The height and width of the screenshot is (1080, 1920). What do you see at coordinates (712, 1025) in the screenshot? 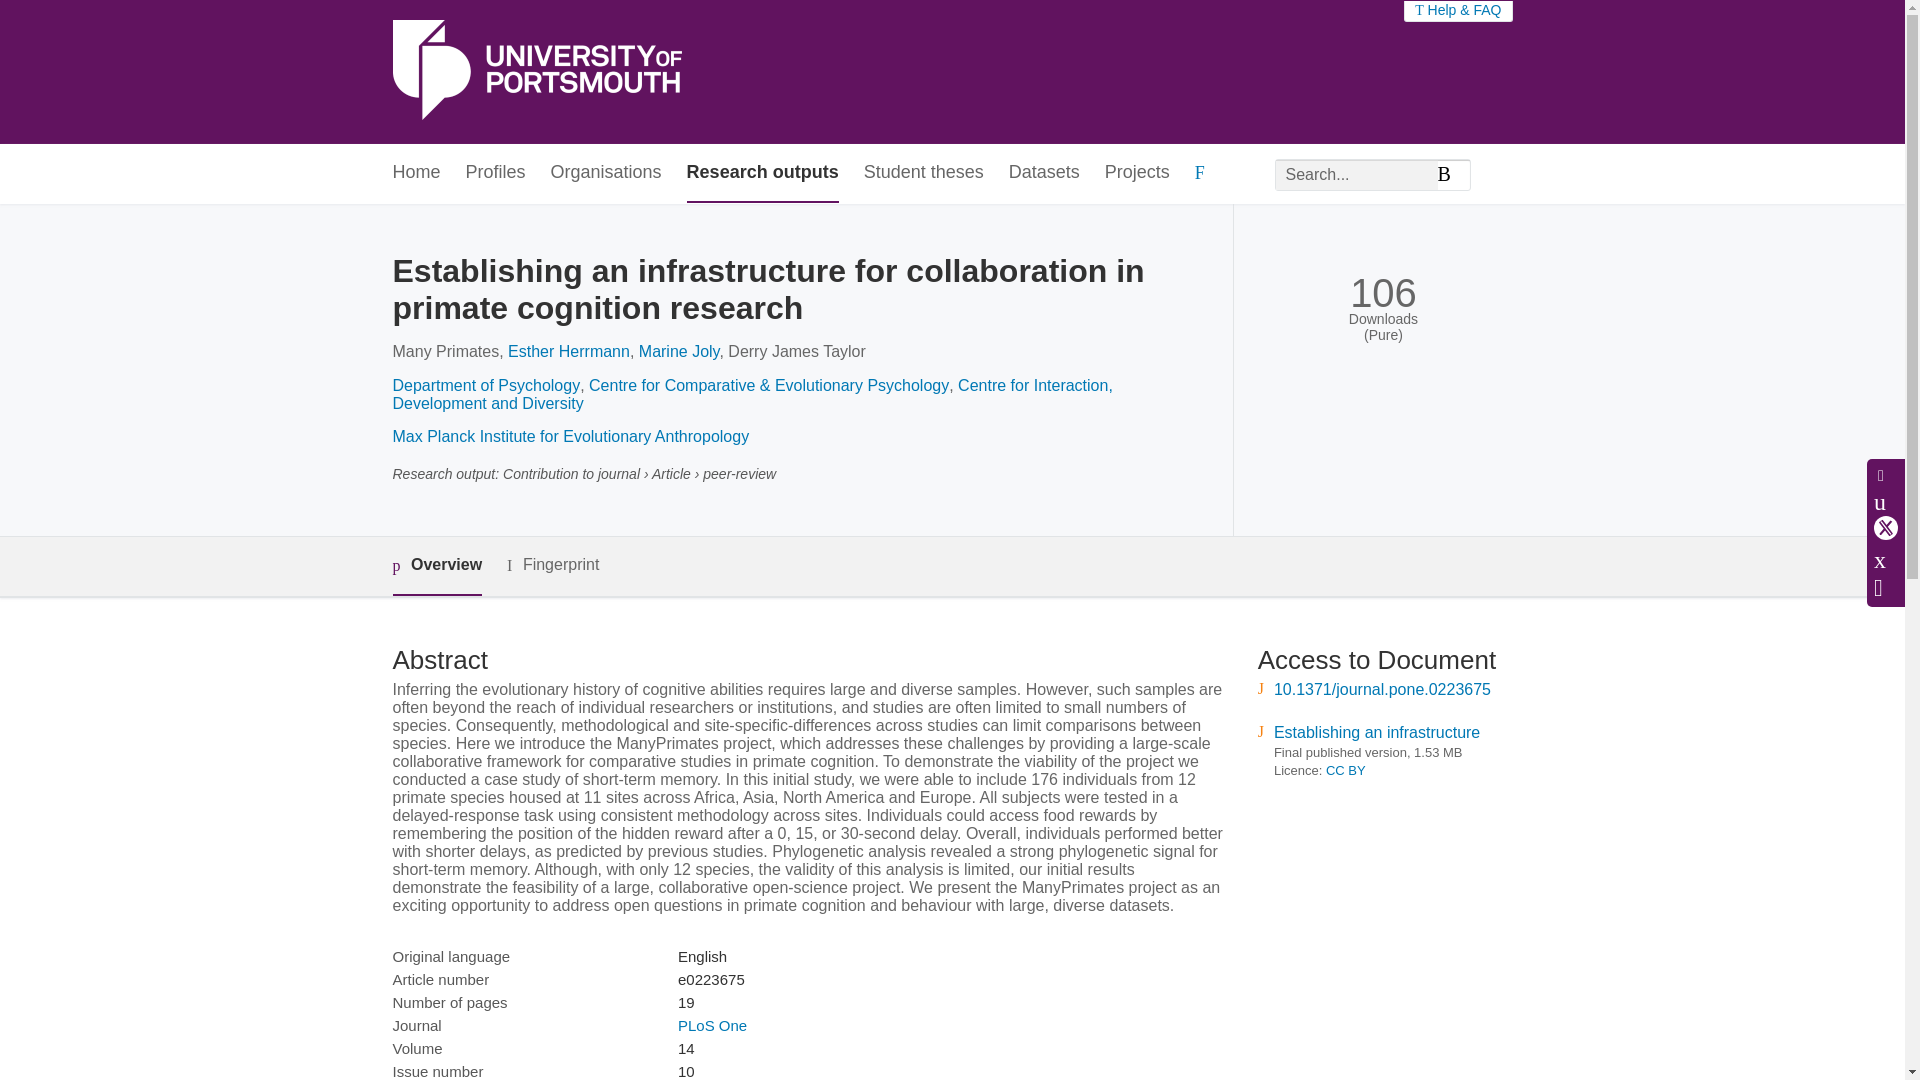
I see `PLoS One` at bounding box center [712, 1025].